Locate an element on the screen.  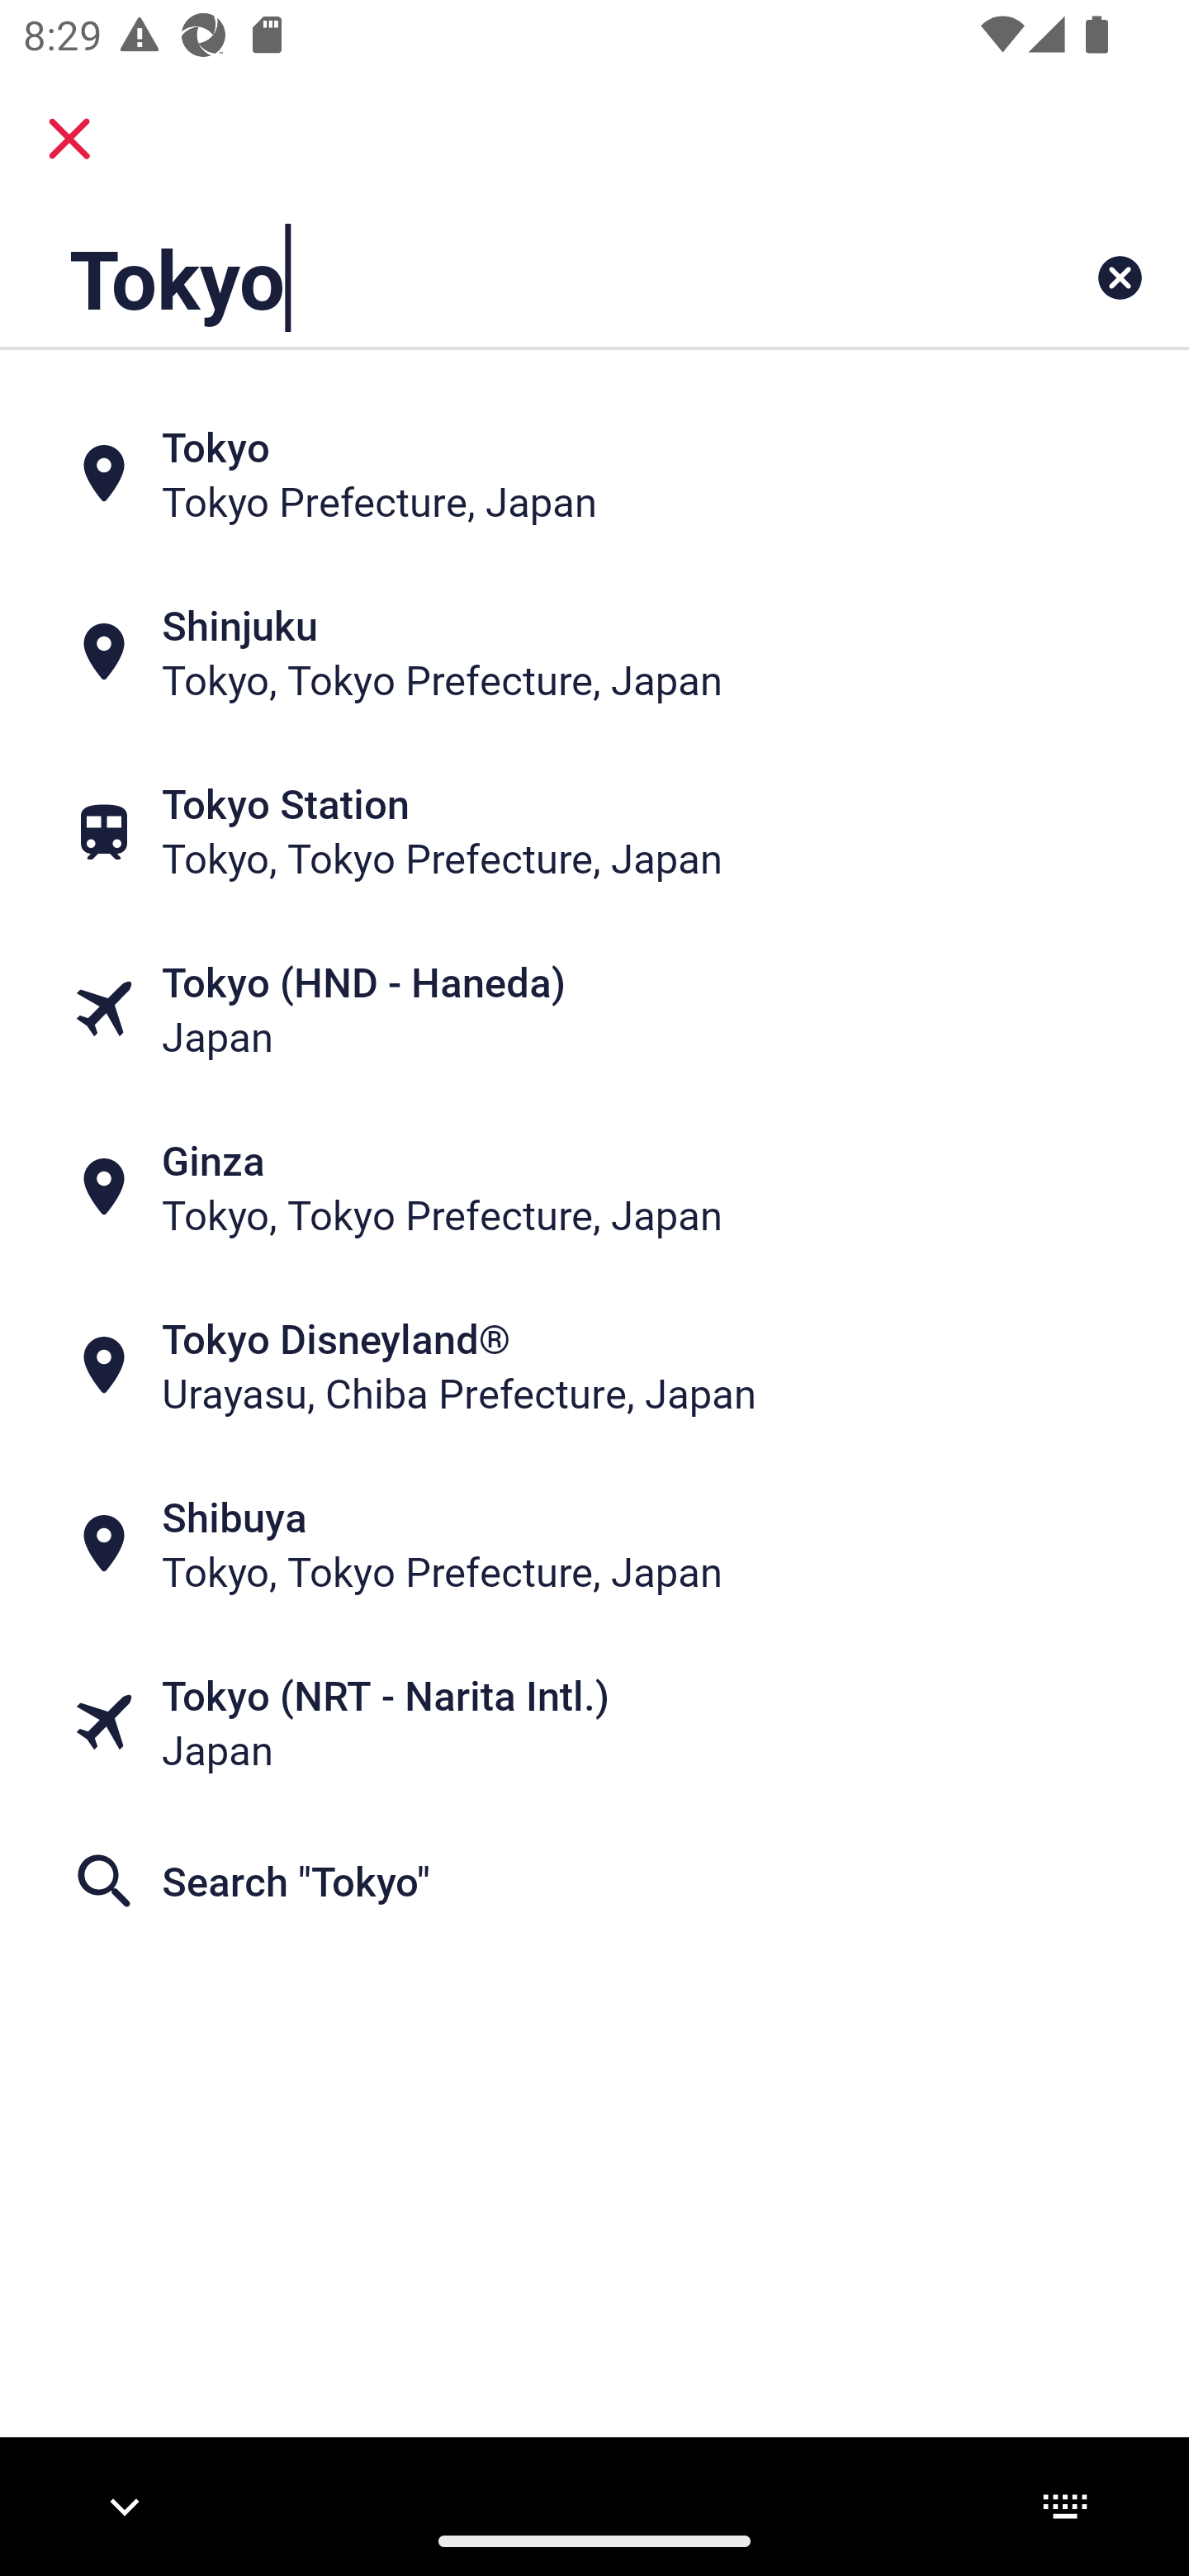
Ginza Tokyo, Tokyo Prefecture, Japan is located at coordinates (594, 1187).